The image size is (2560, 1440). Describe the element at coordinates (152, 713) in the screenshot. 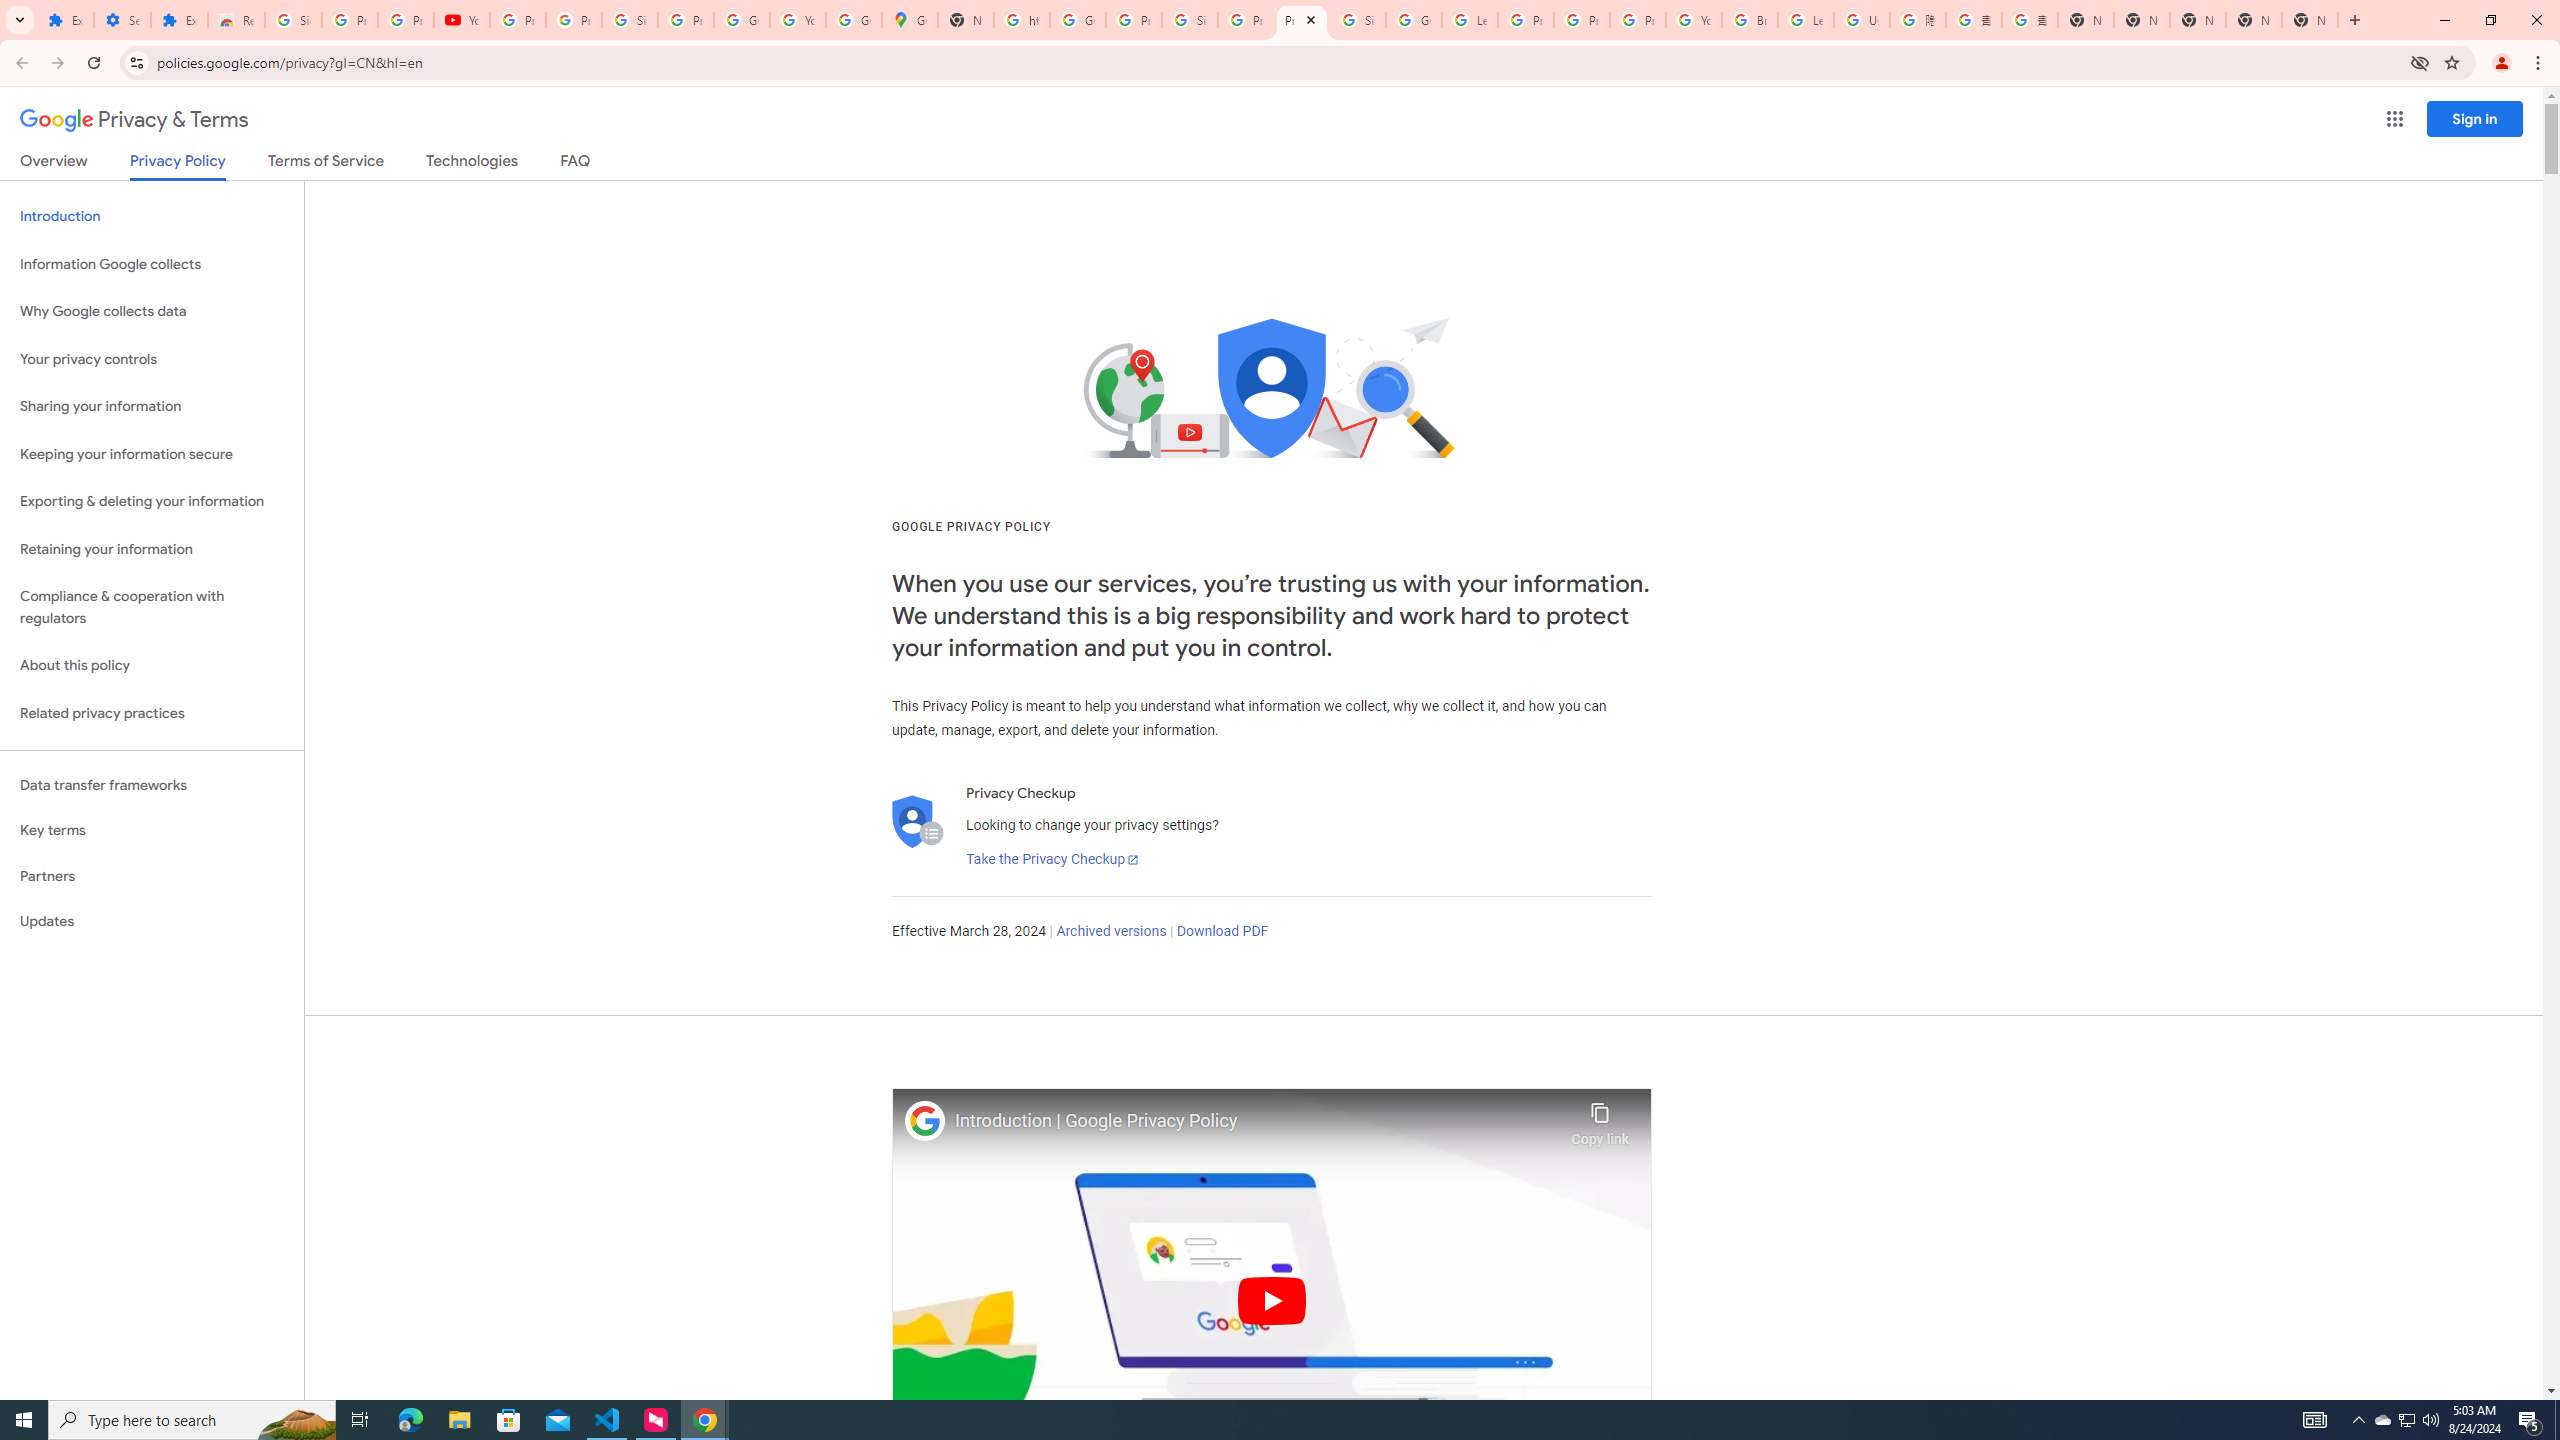

I see `Related privacy practices` at that location.